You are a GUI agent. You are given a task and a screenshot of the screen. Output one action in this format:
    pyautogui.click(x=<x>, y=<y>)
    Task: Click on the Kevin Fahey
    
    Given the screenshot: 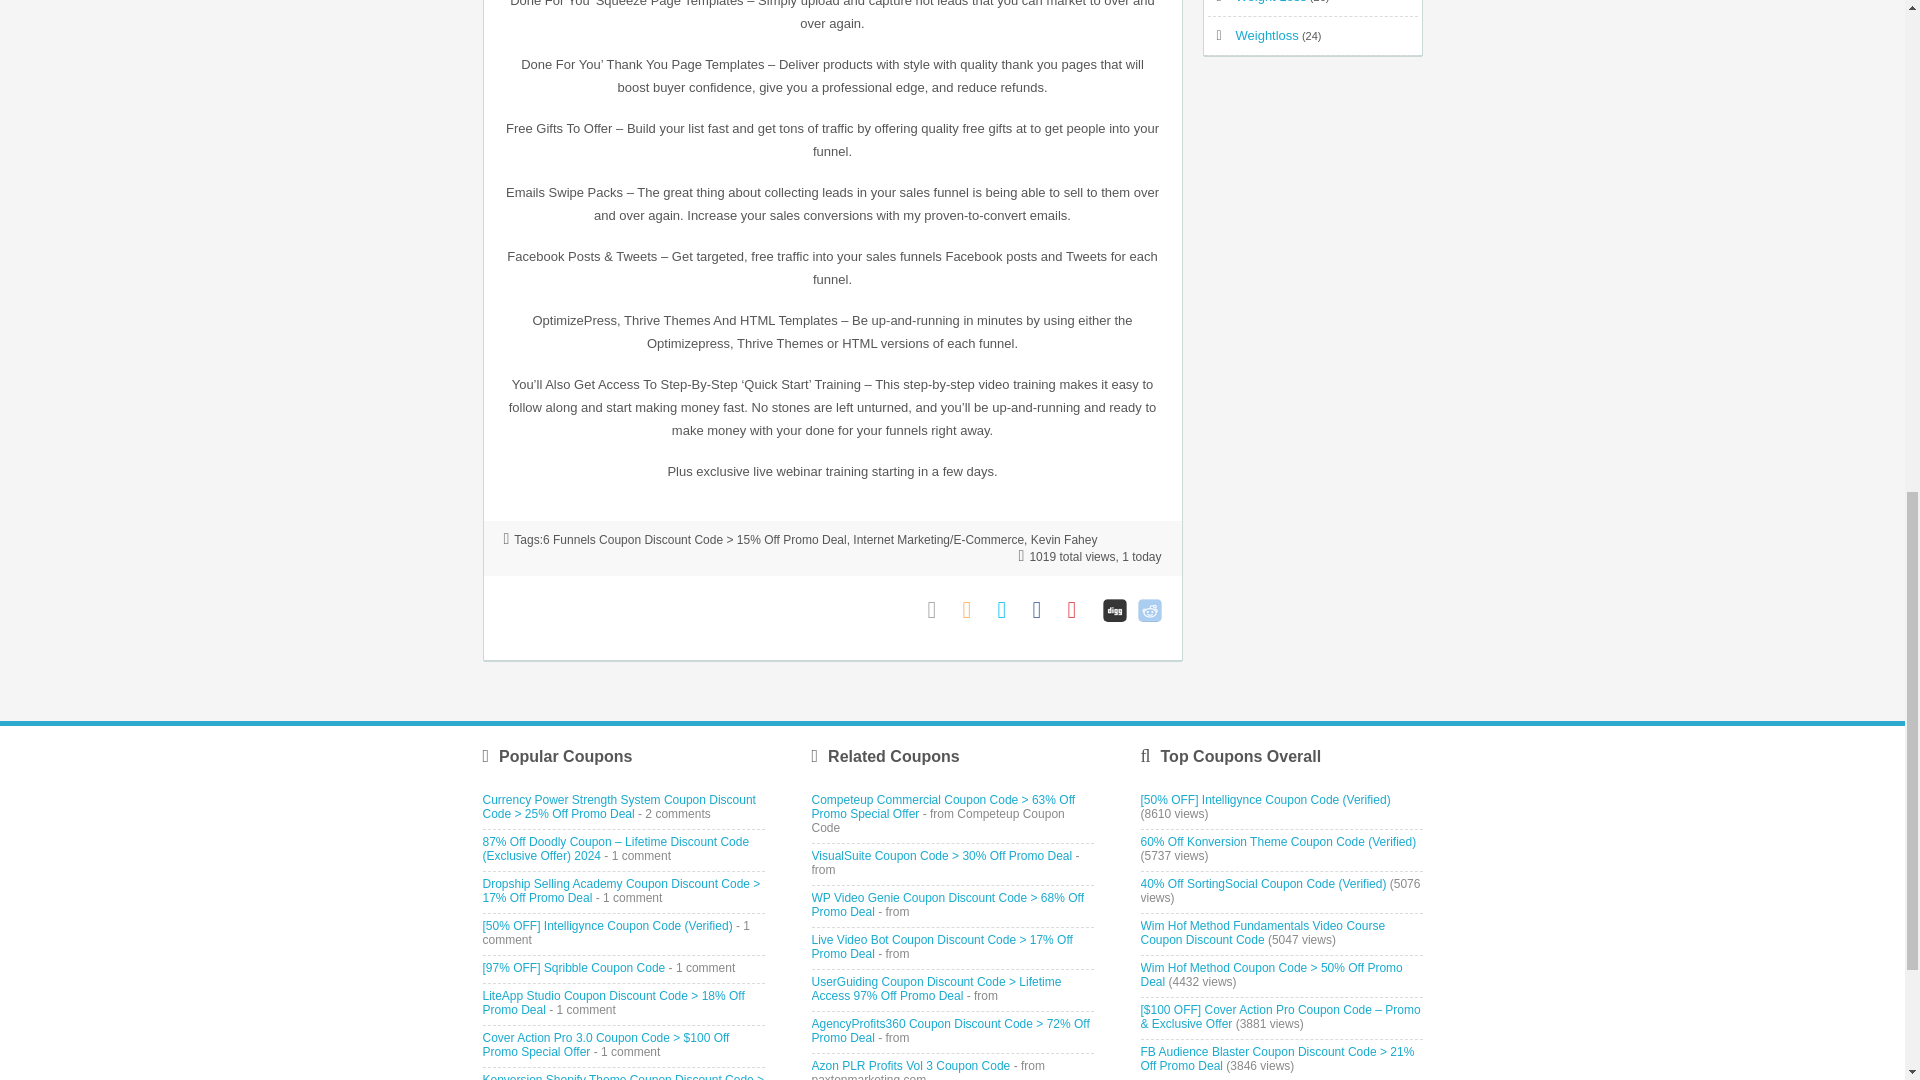 What is the action you would take?
    pyautogui.click(x=1064, y=540)
    